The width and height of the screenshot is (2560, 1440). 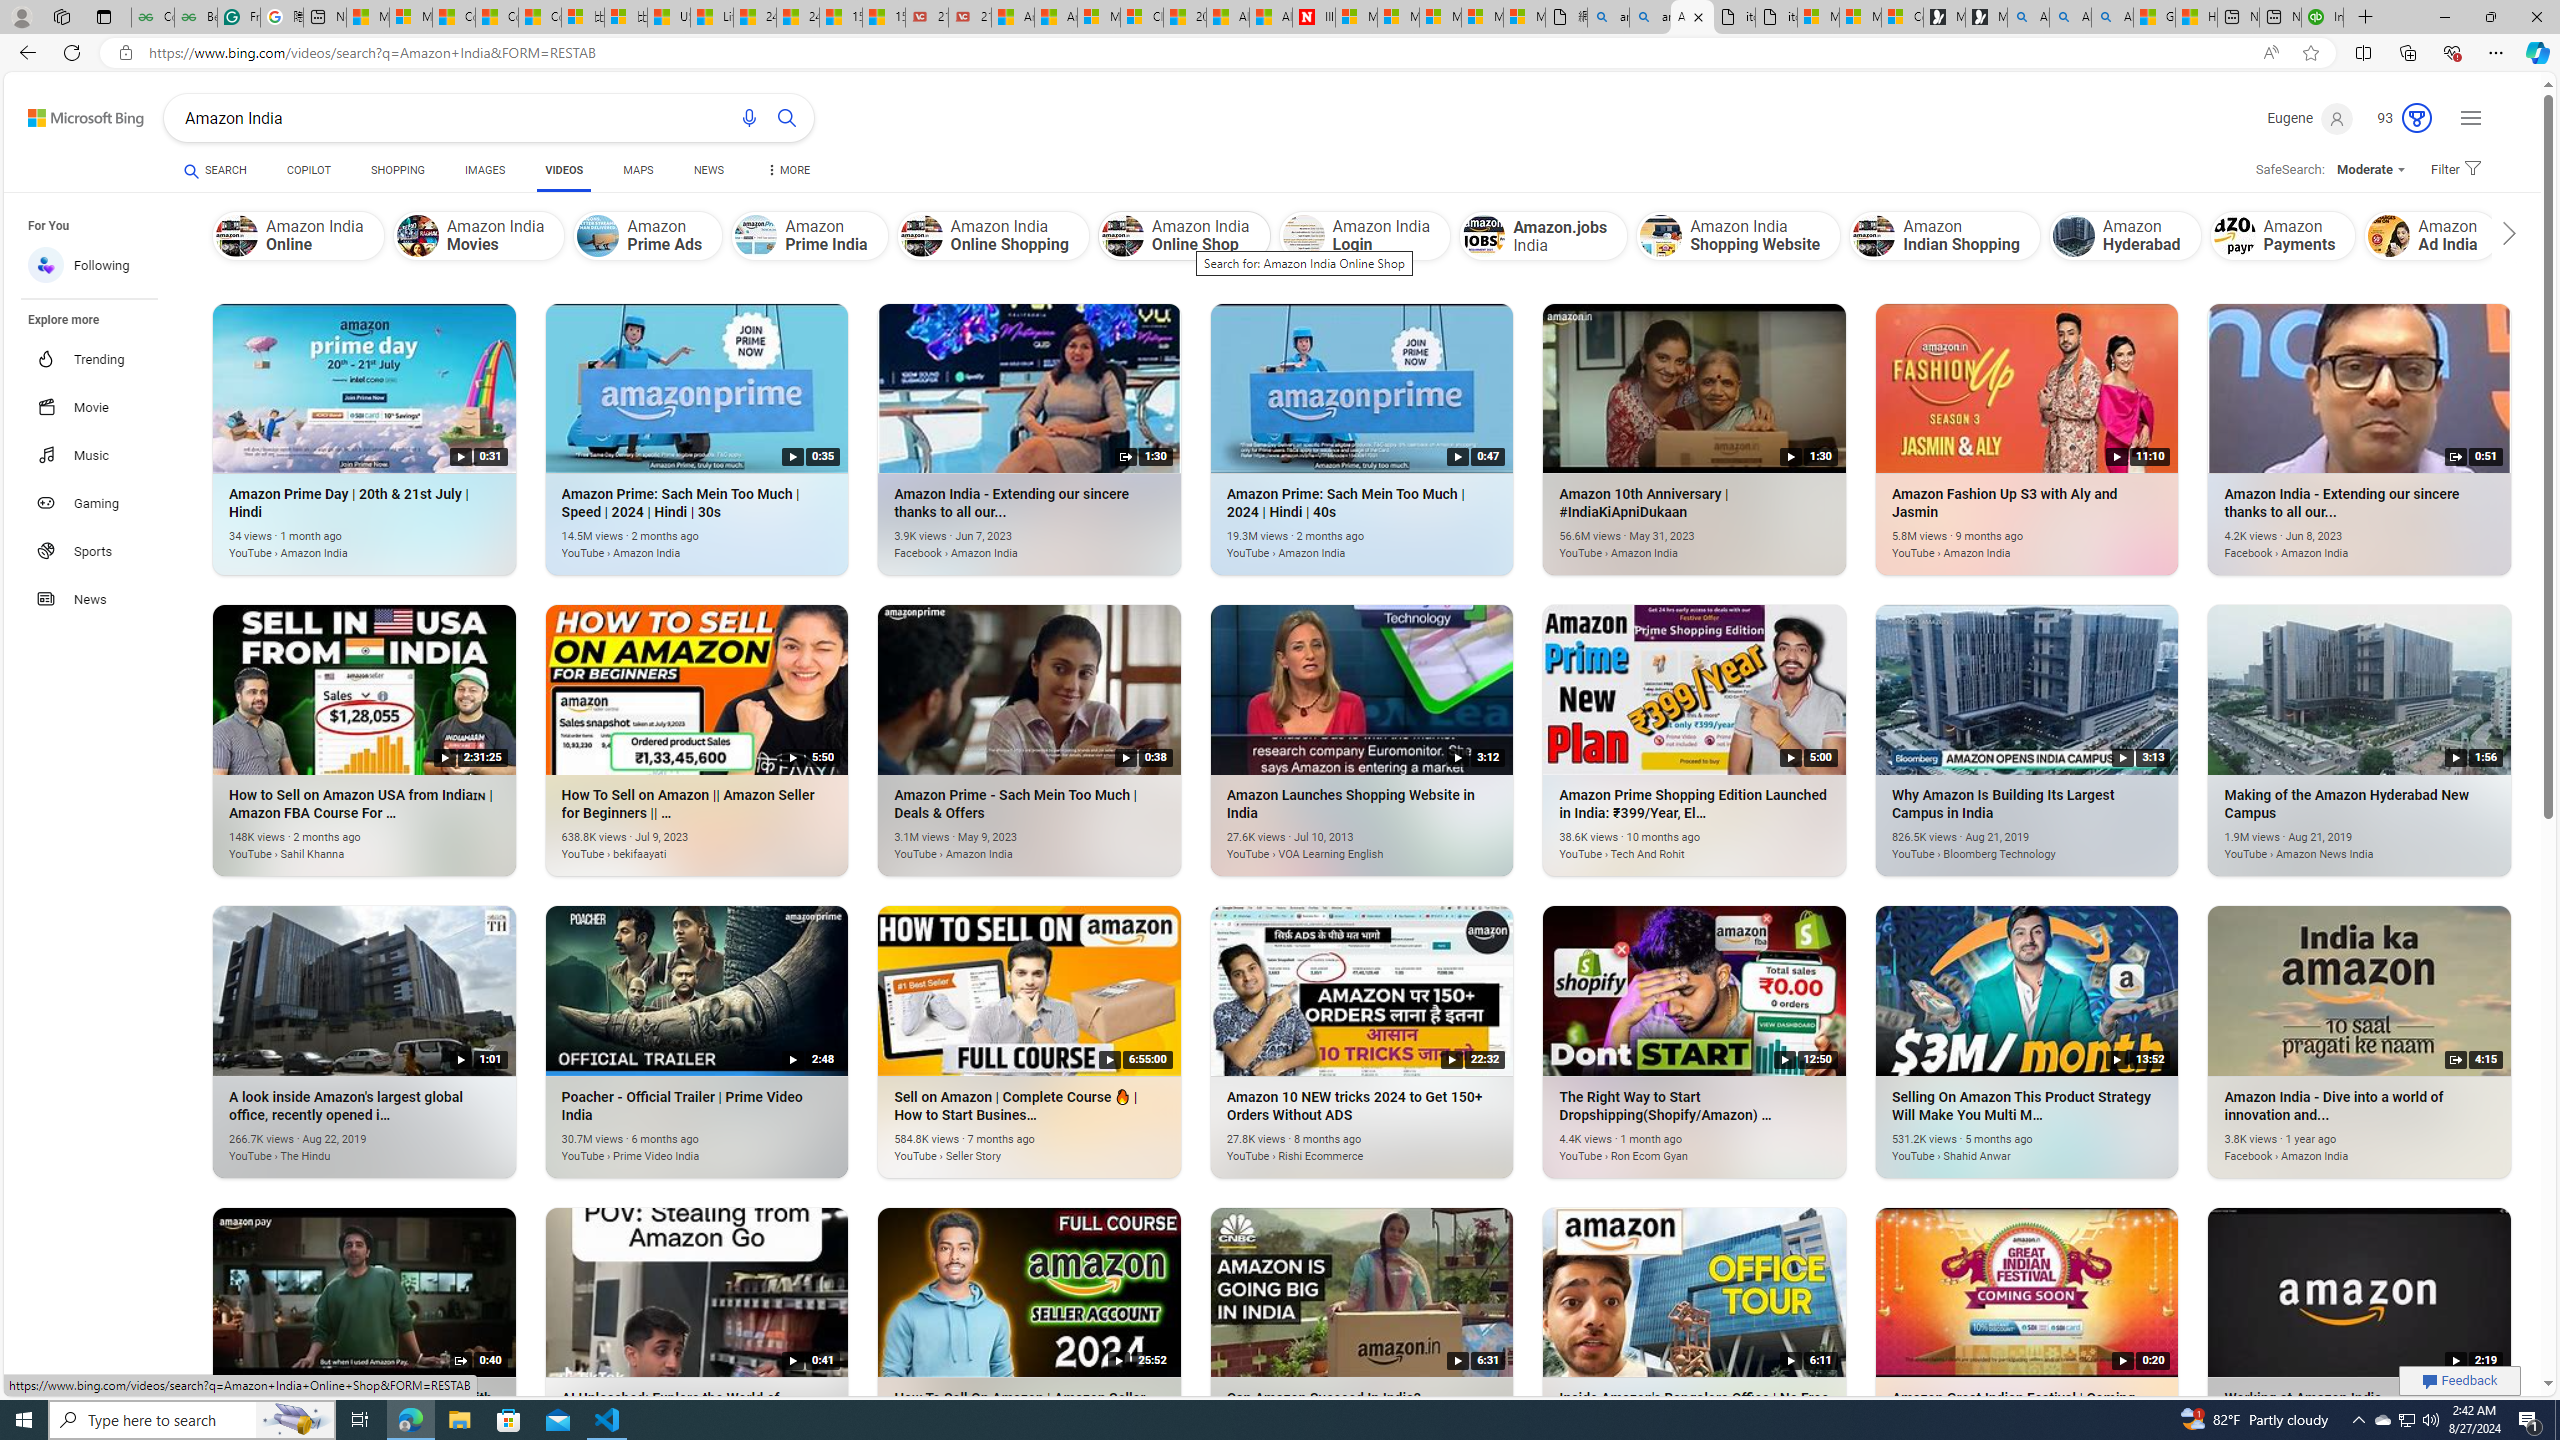 I want to click on Amazon India Movies, so click(x=480, y=236).